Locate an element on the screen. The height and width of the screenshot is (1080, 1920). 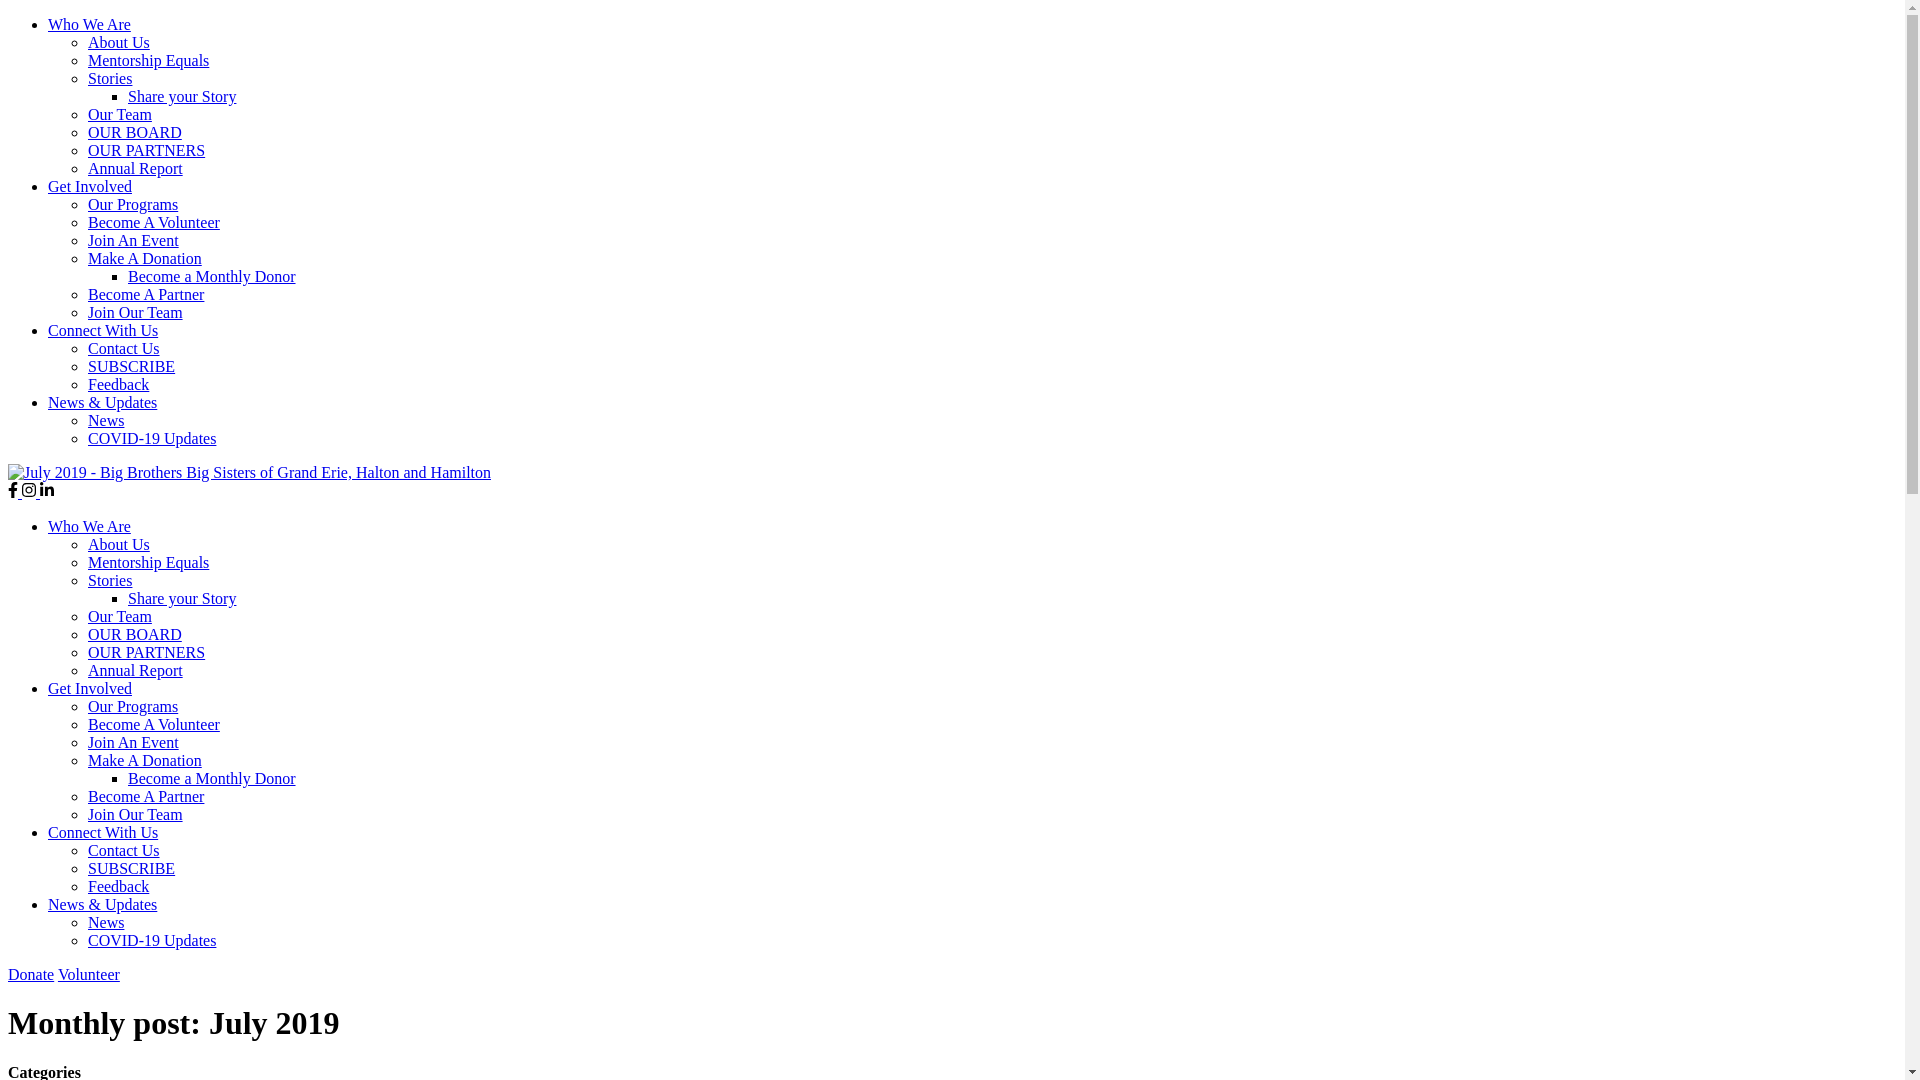
Make A Donation is located at coordinates (145, 760).